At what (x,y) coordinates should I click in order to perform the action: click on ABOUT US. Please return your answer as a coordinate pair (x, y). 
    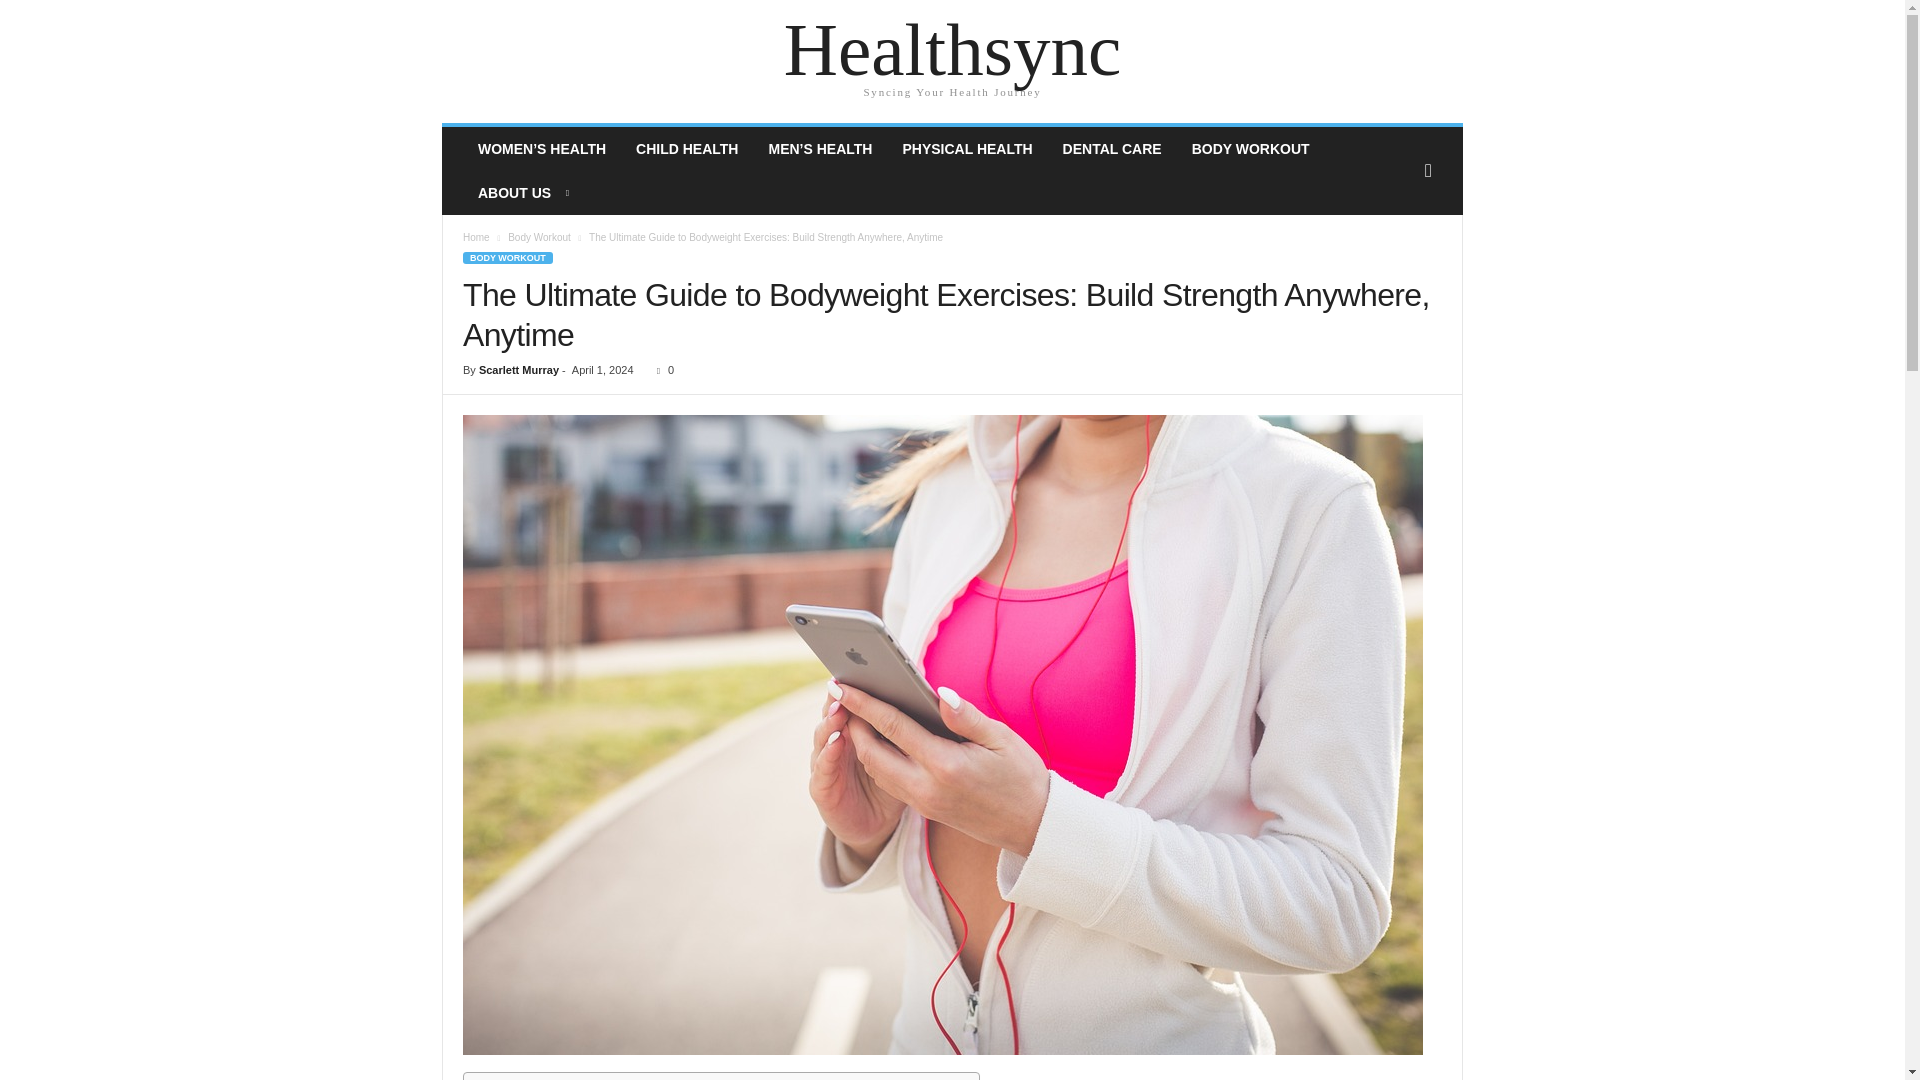
    Looking at the image, I should click on (522, 192).